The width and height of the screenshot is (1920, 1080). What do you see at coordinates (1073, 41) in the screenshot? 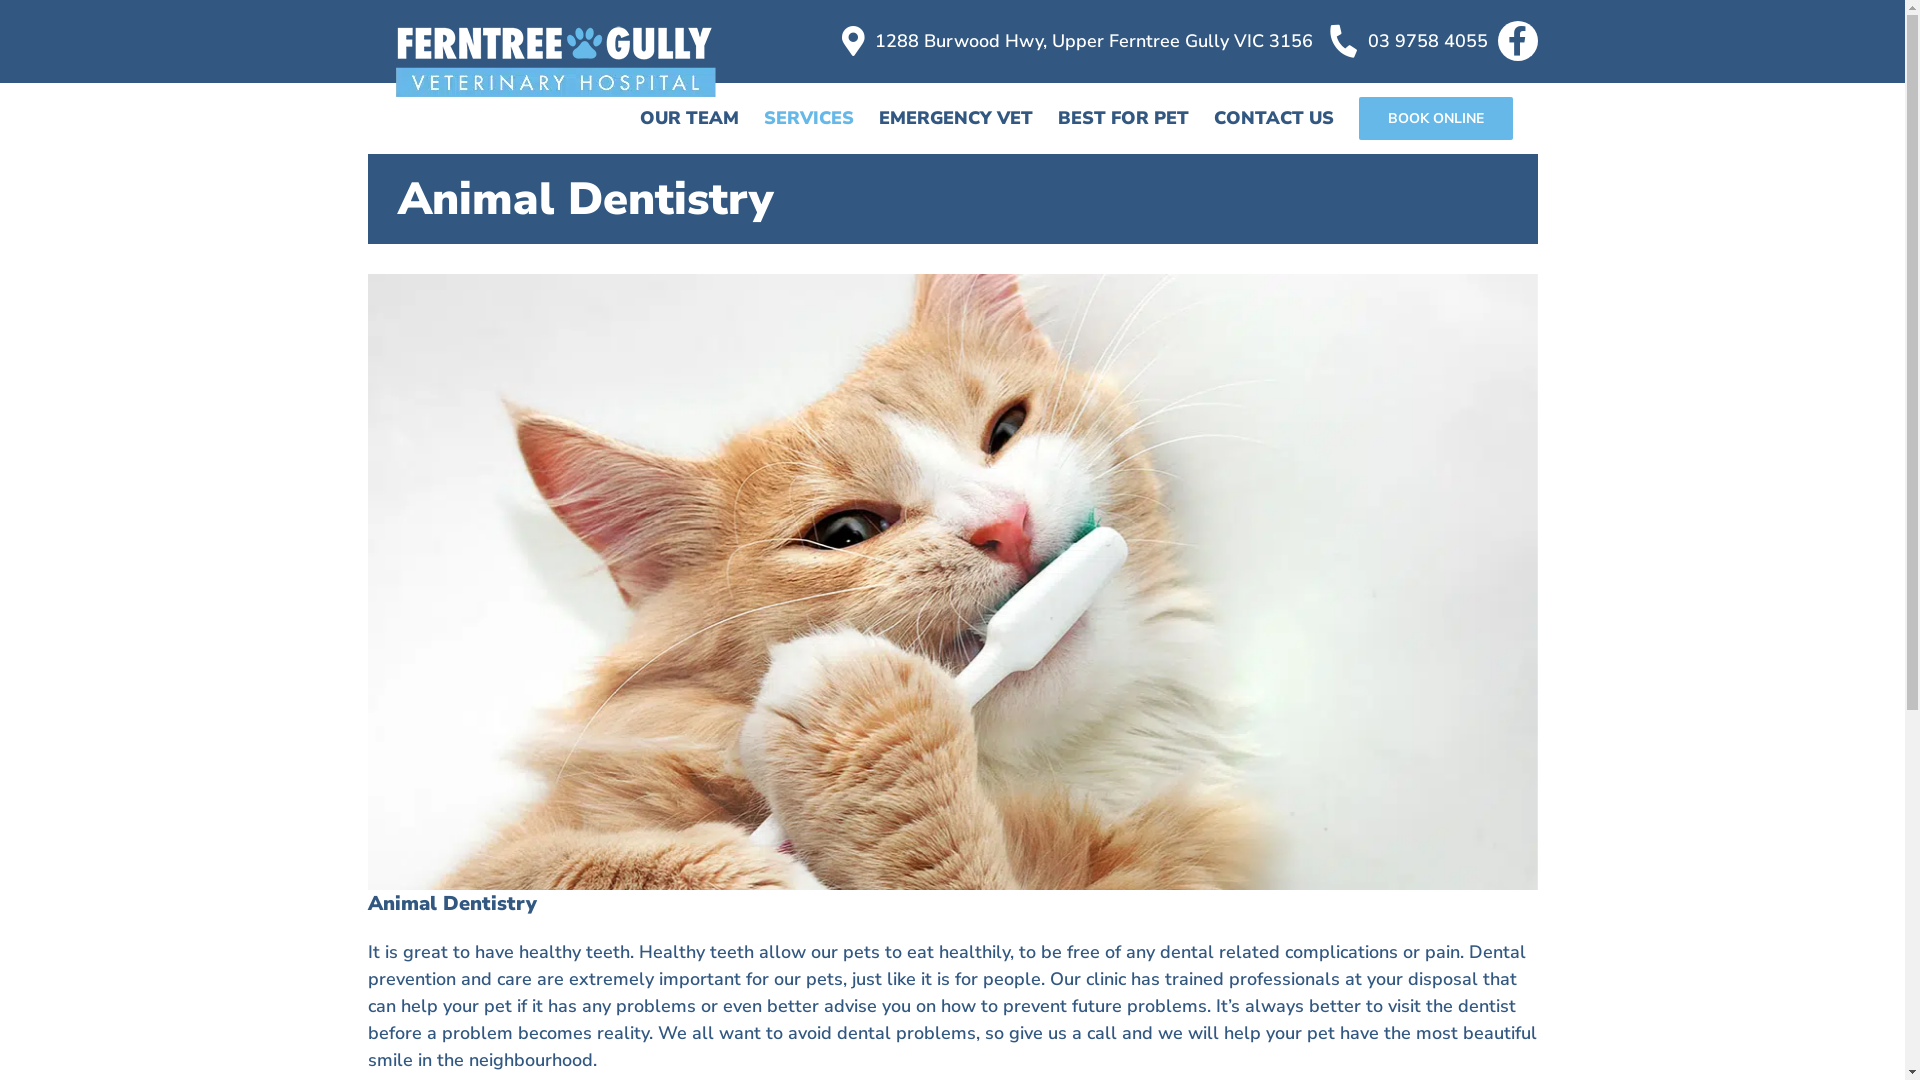
I see `1288 Burwood Hwy, Upper Ferntree Gully VIC 3156` at bounding box center [1073, 41].